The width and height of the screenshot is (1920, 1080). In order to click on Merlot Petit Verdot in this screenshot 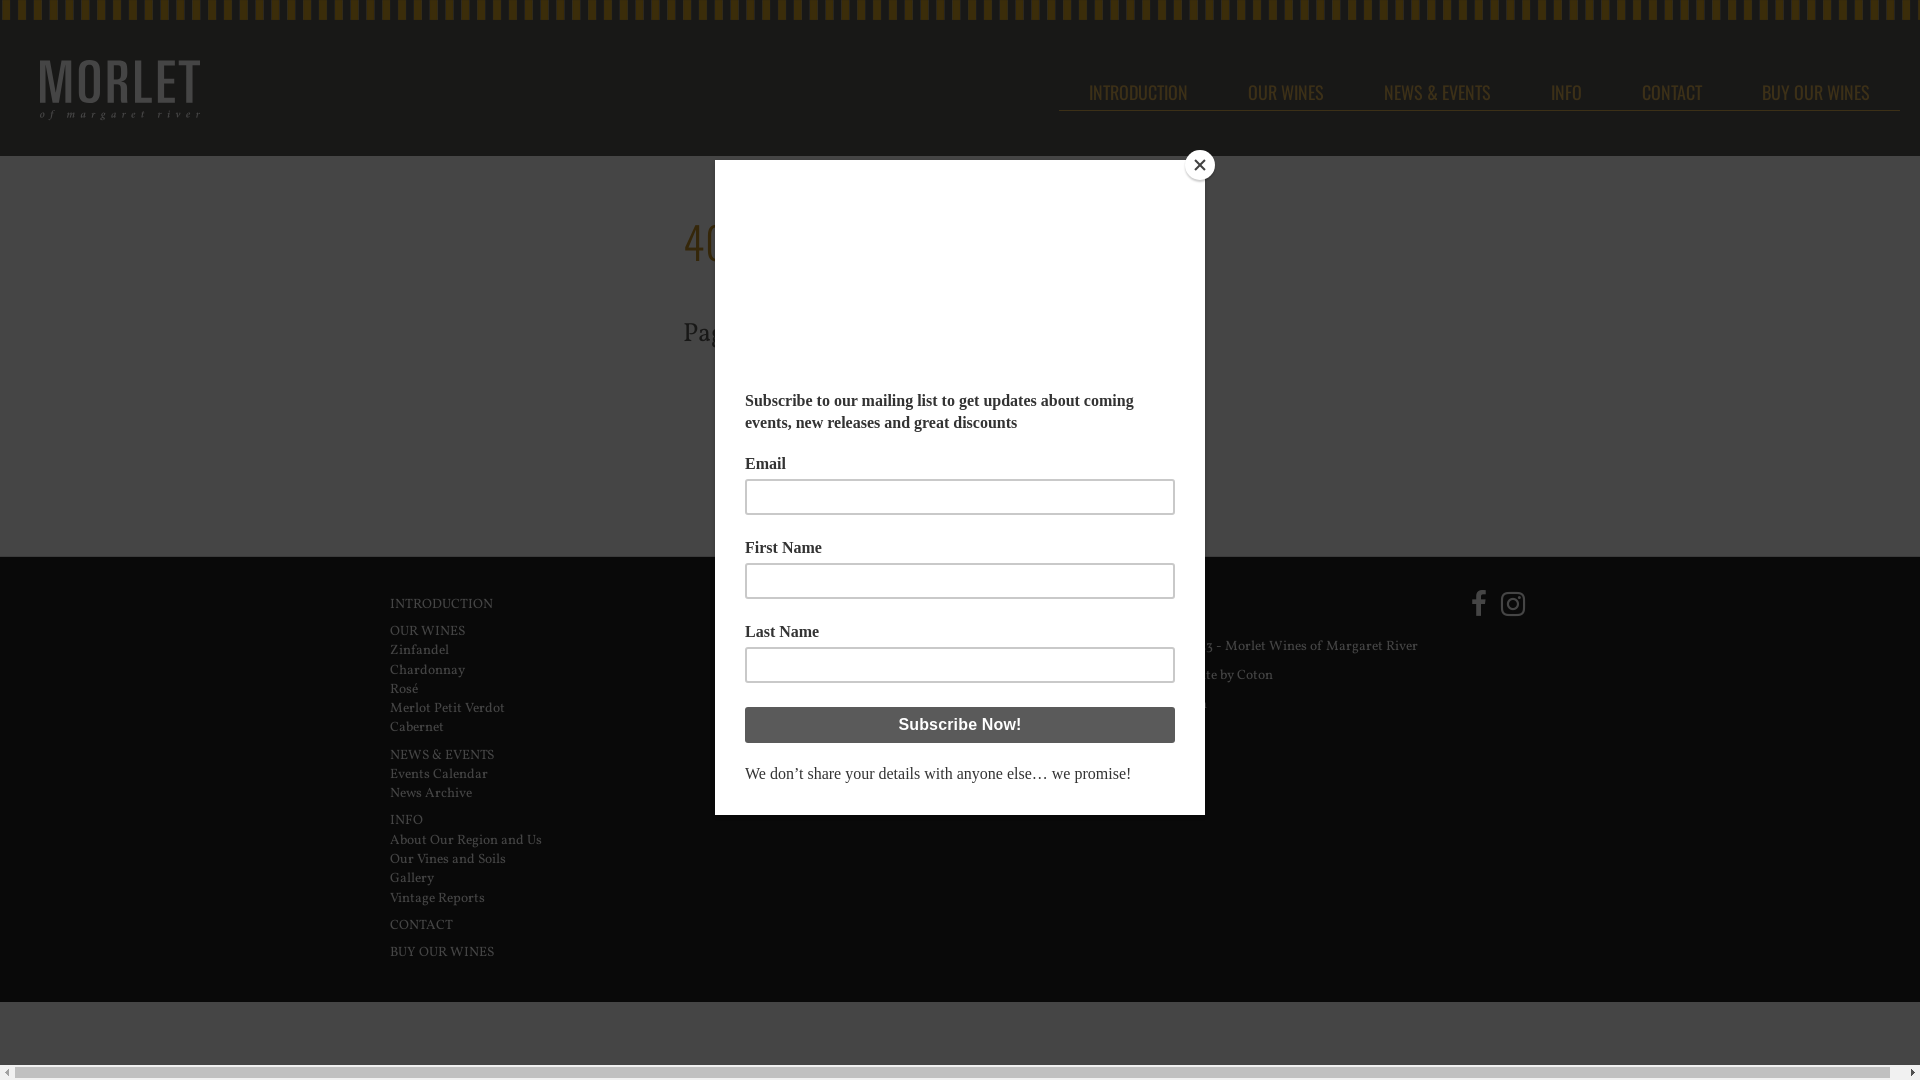, I will do `click(447, 708)`.